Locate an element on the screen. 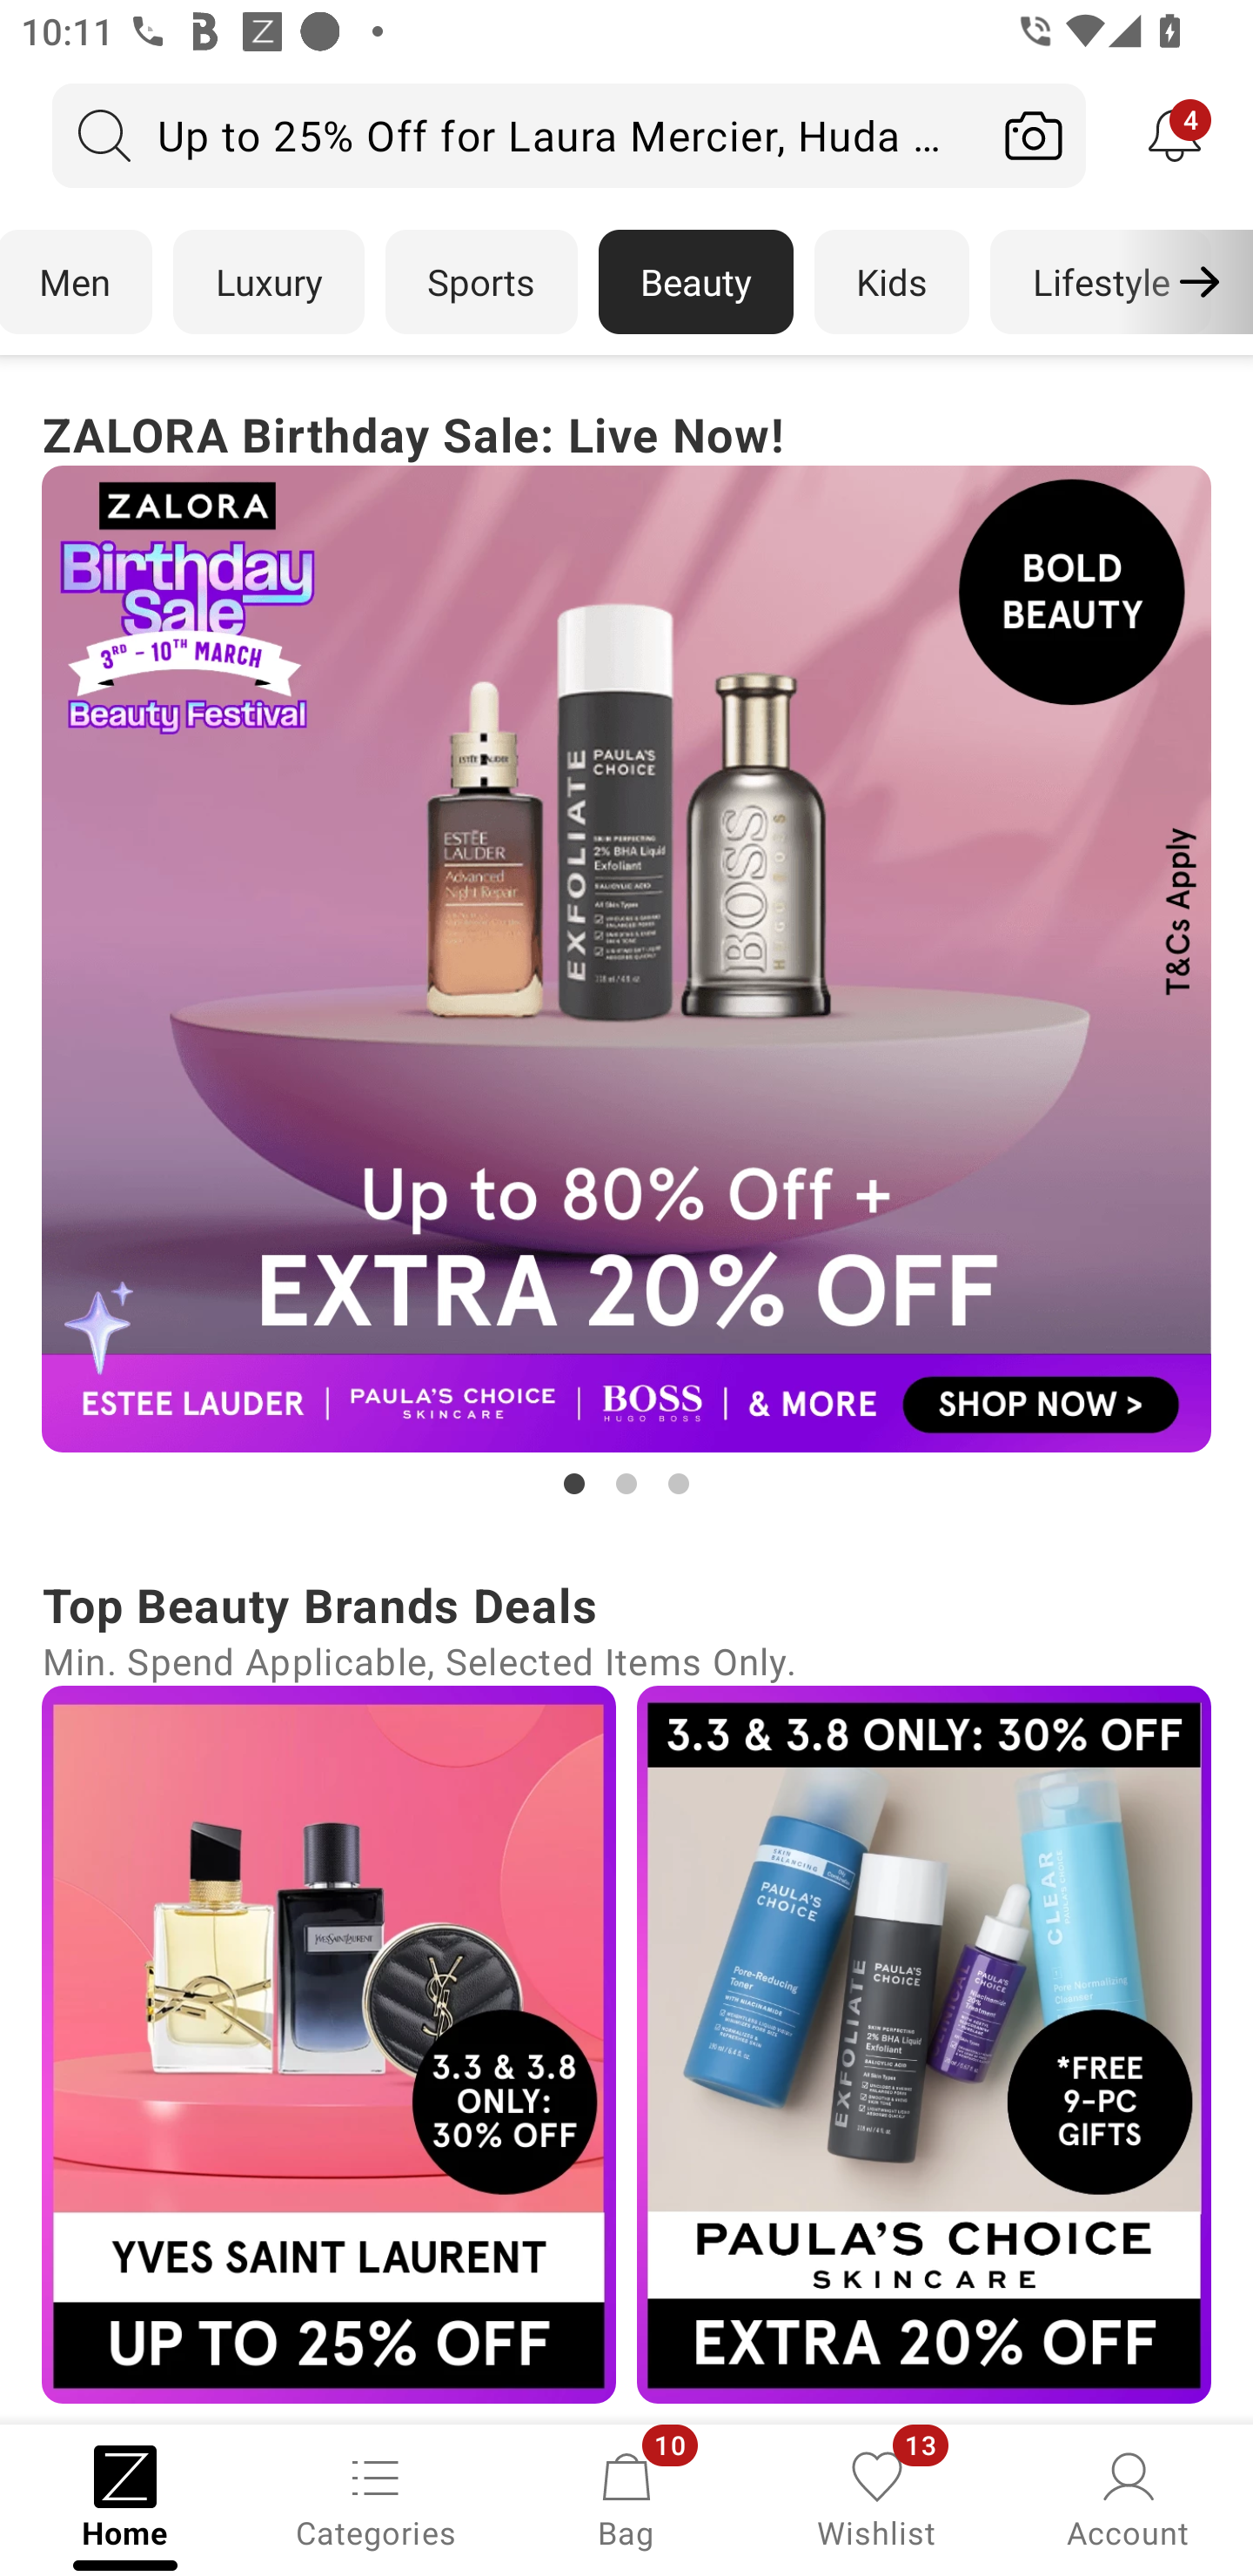 This screenshot has width=1253, height=2576. Sports is located at coordinates (481, 282).